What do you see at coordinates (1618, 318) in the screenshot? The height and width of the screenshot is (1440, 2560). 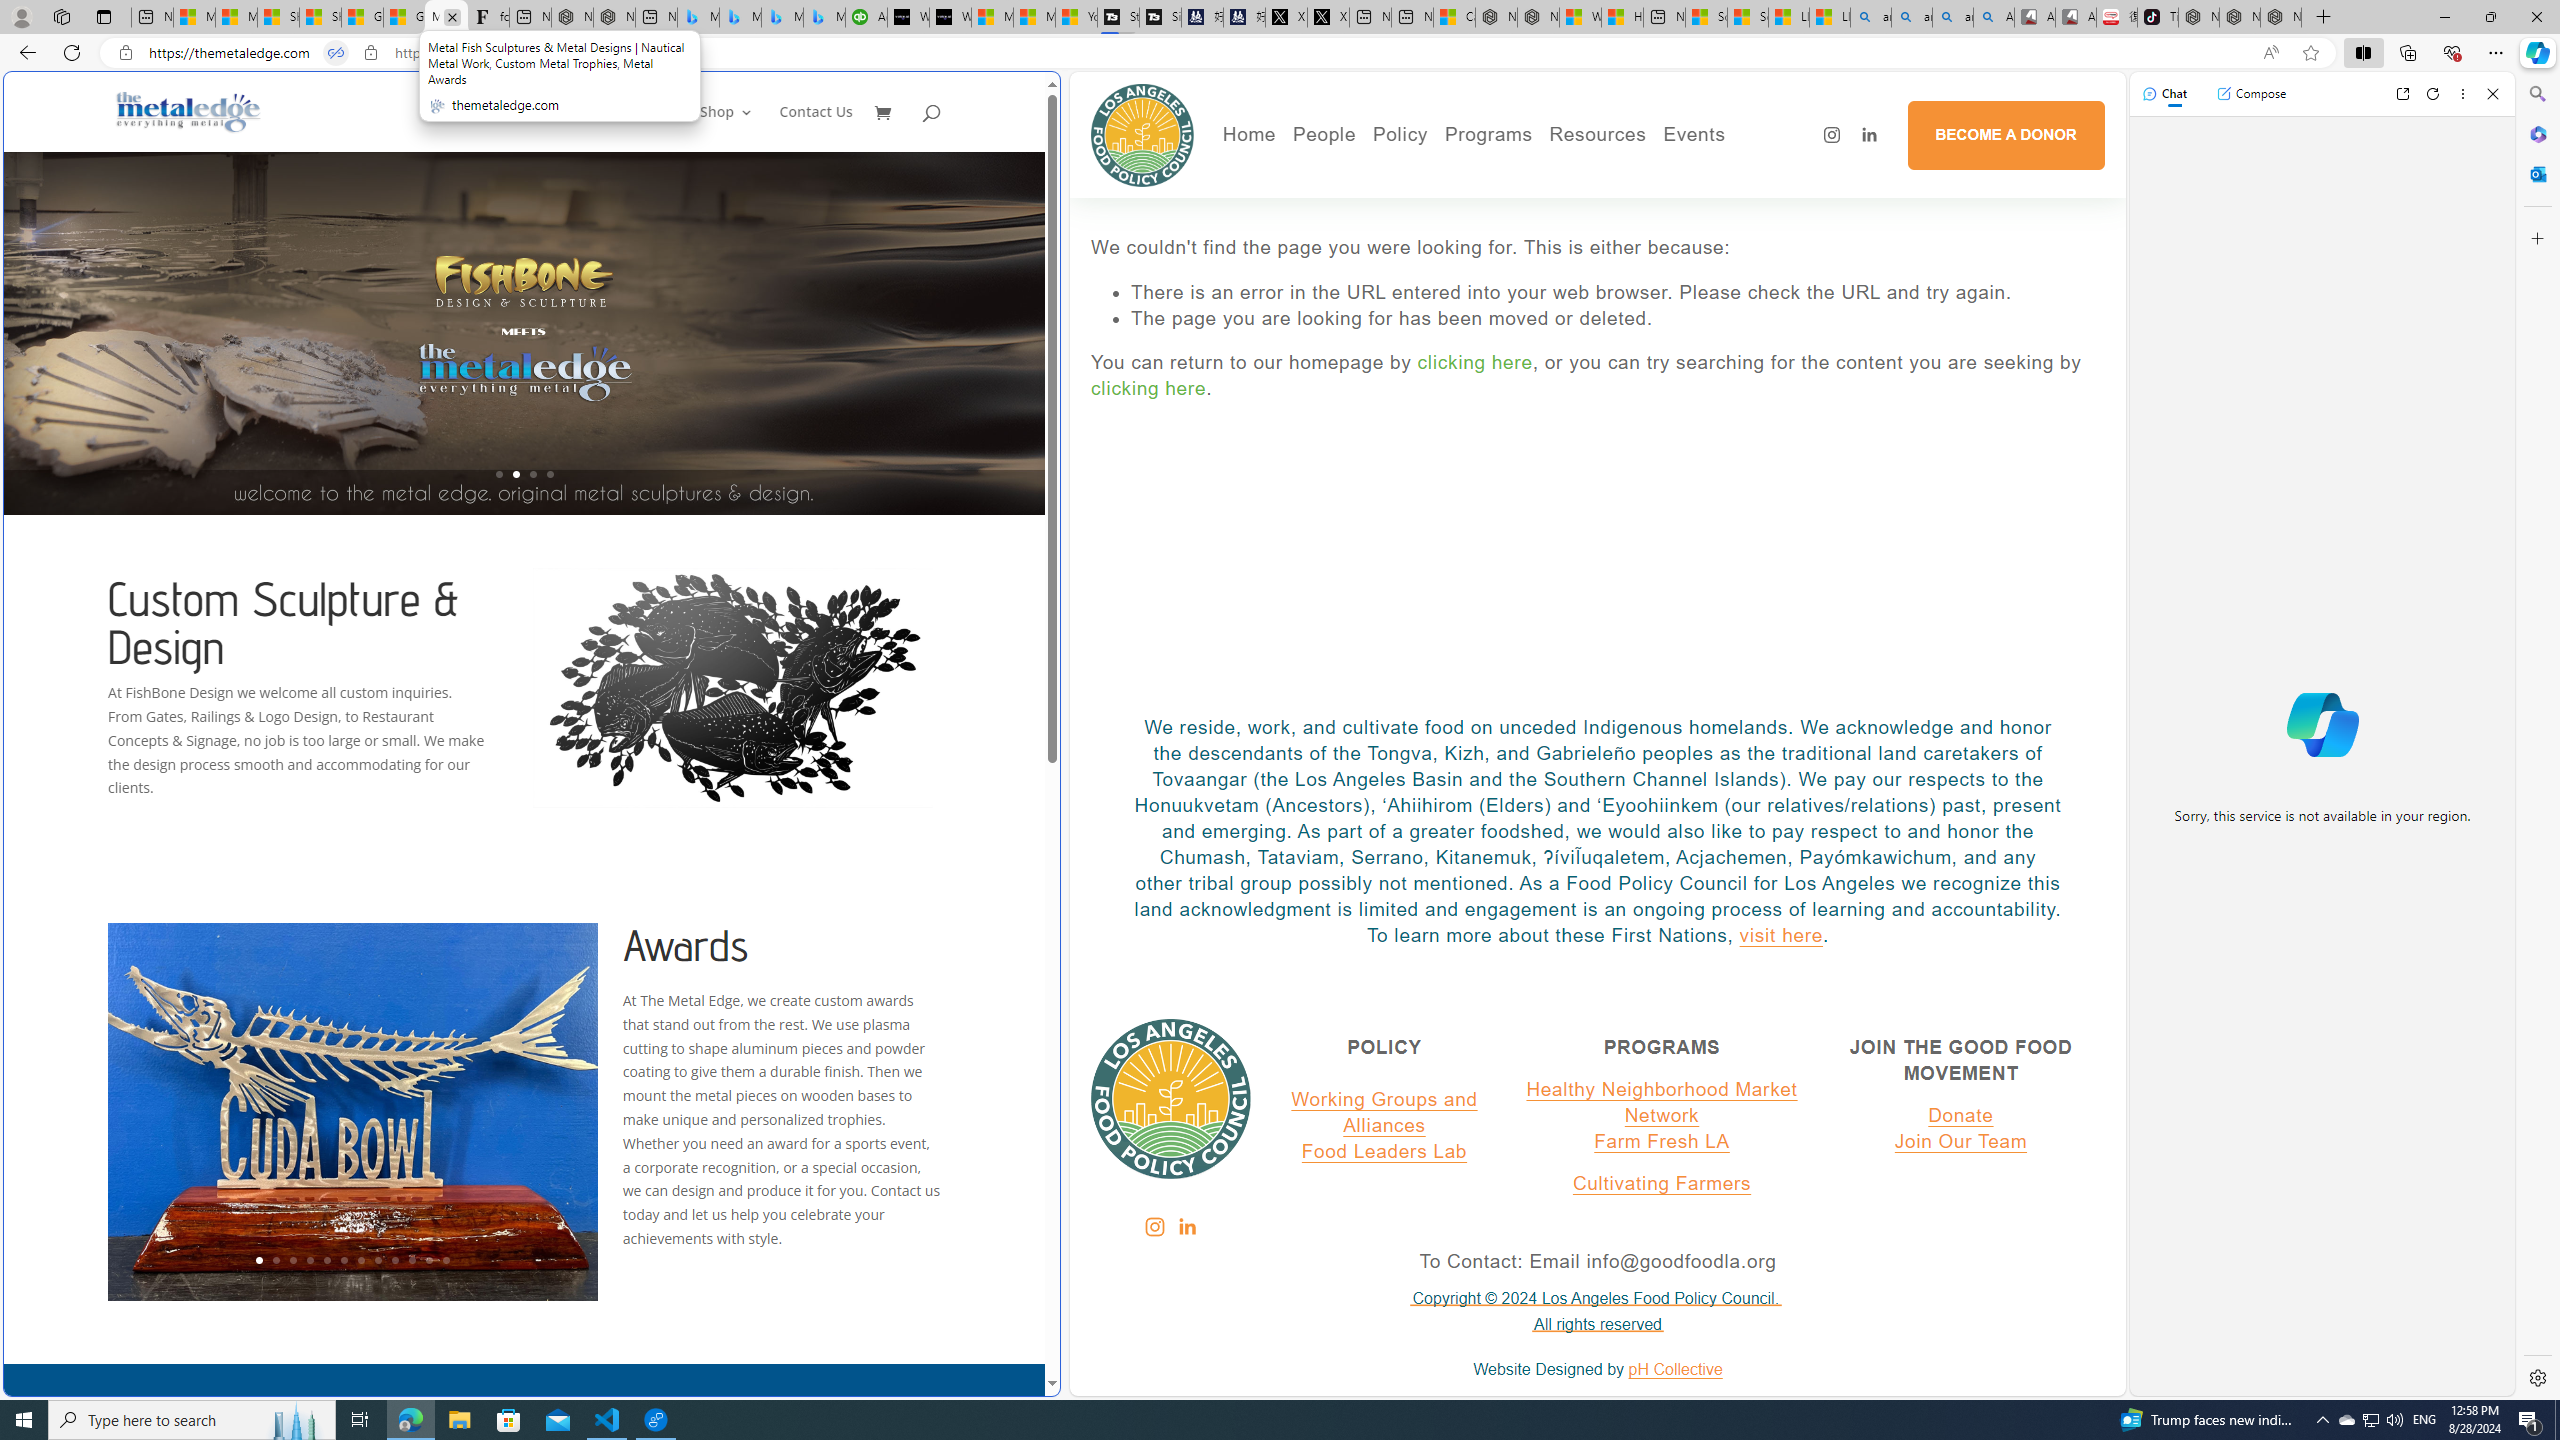 I see `The page you are looking for has been moved or deleted.` at bounding box center [1618, 318].